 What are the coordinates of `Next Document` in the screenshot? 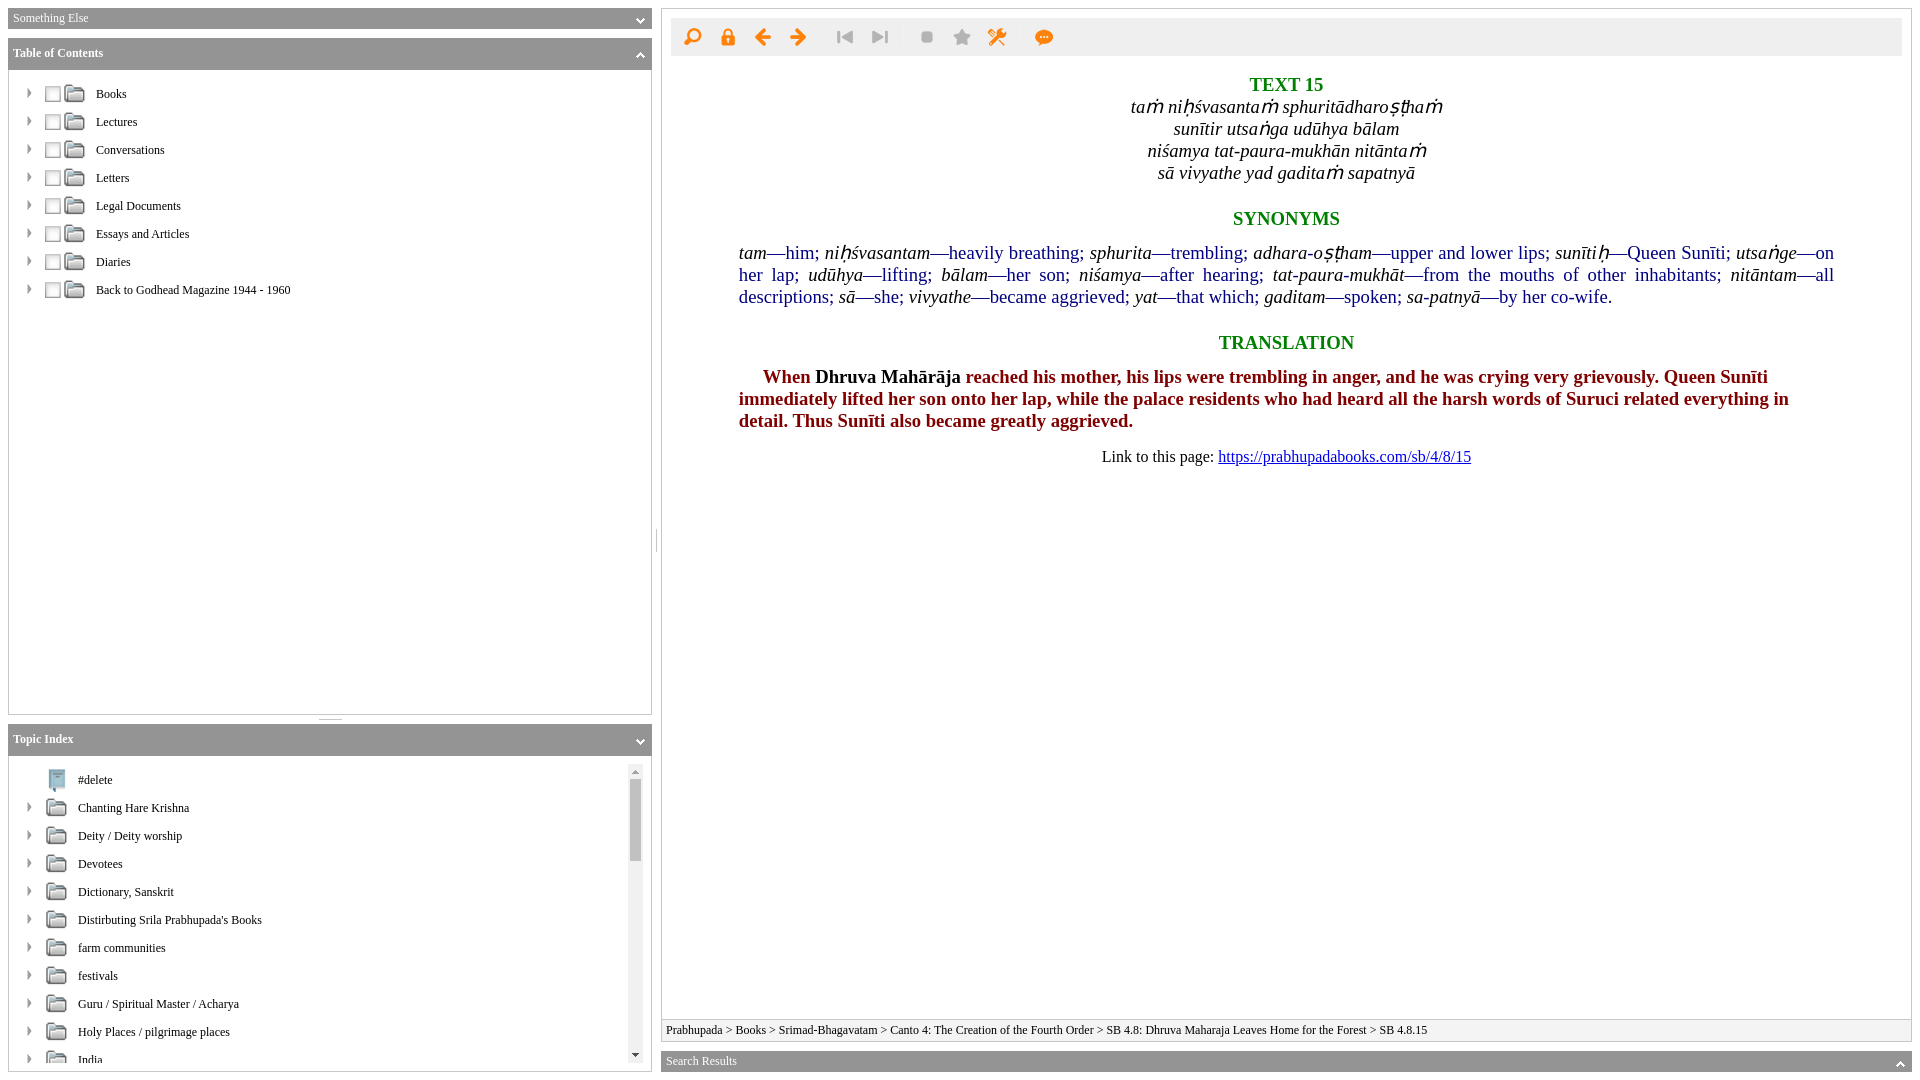 It's located at (798, 36).